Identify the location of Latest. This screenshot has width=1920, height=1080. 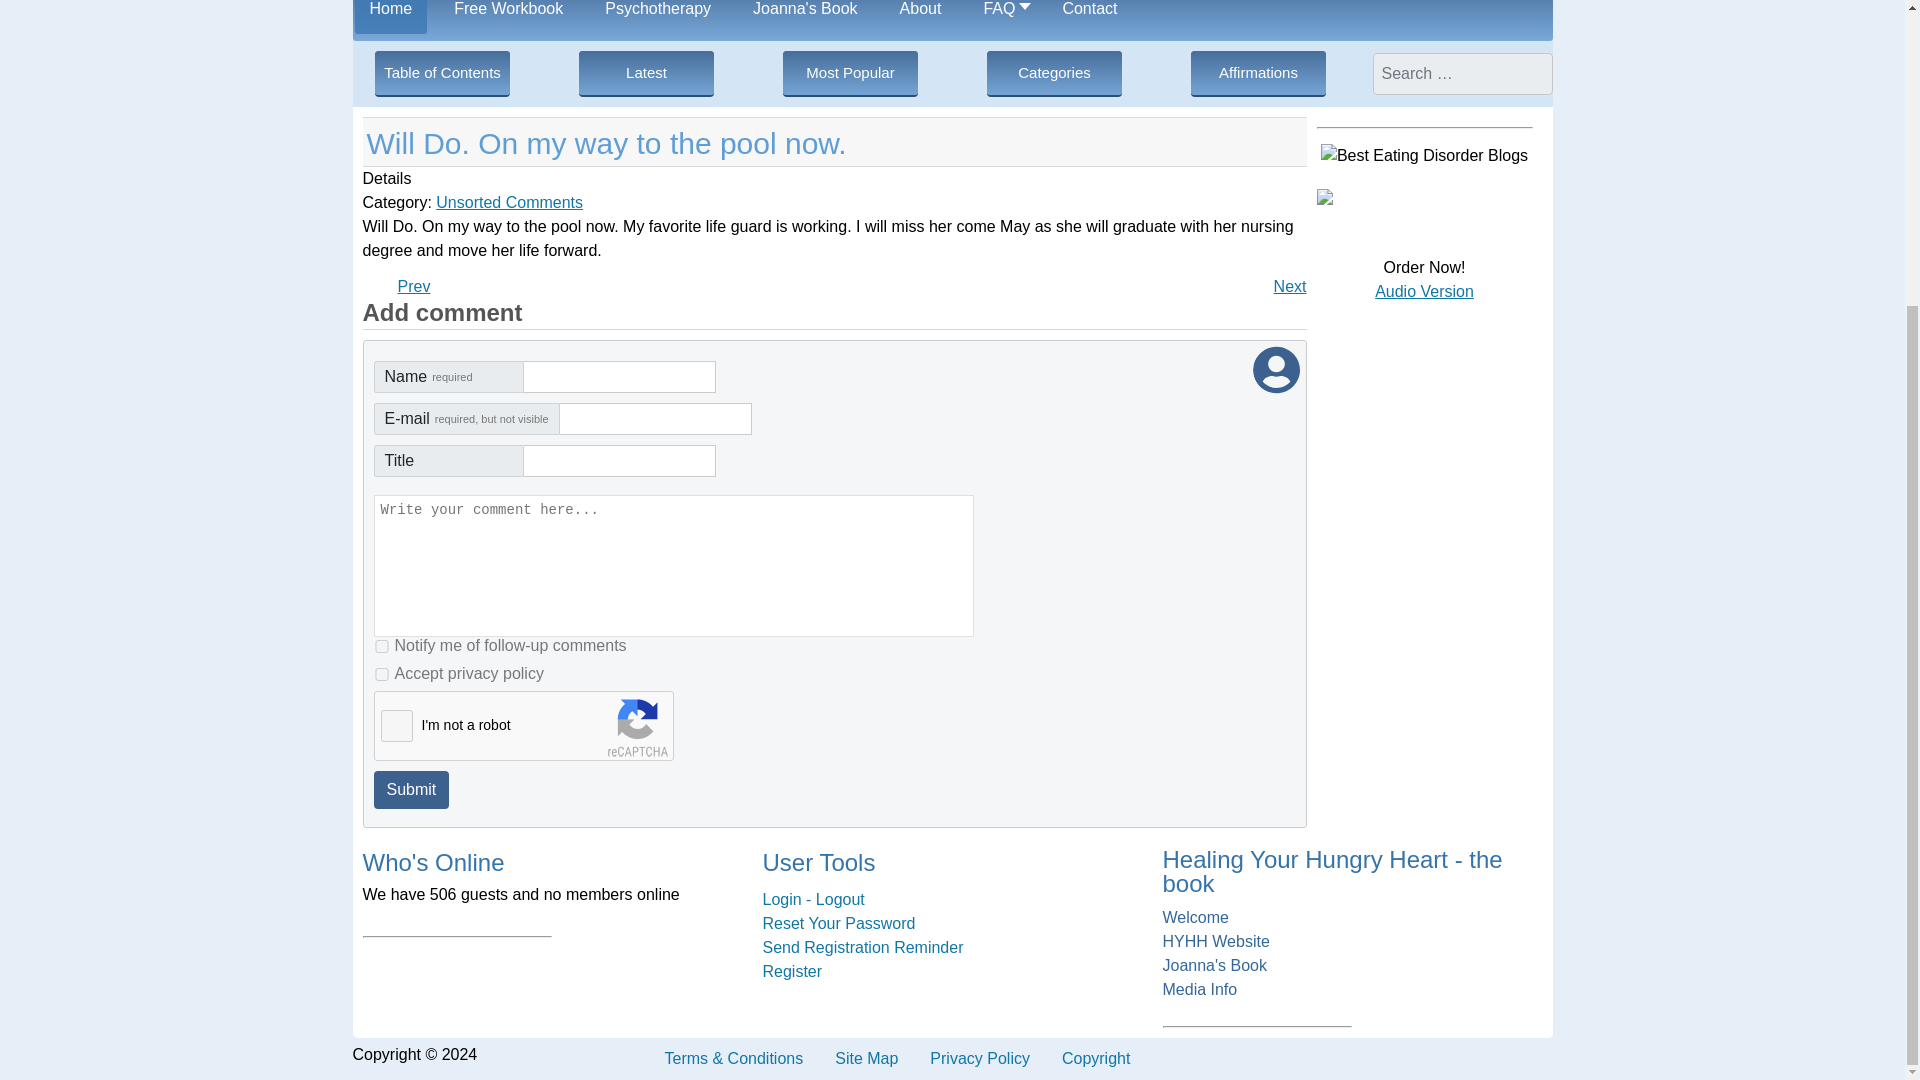
(646, 74).